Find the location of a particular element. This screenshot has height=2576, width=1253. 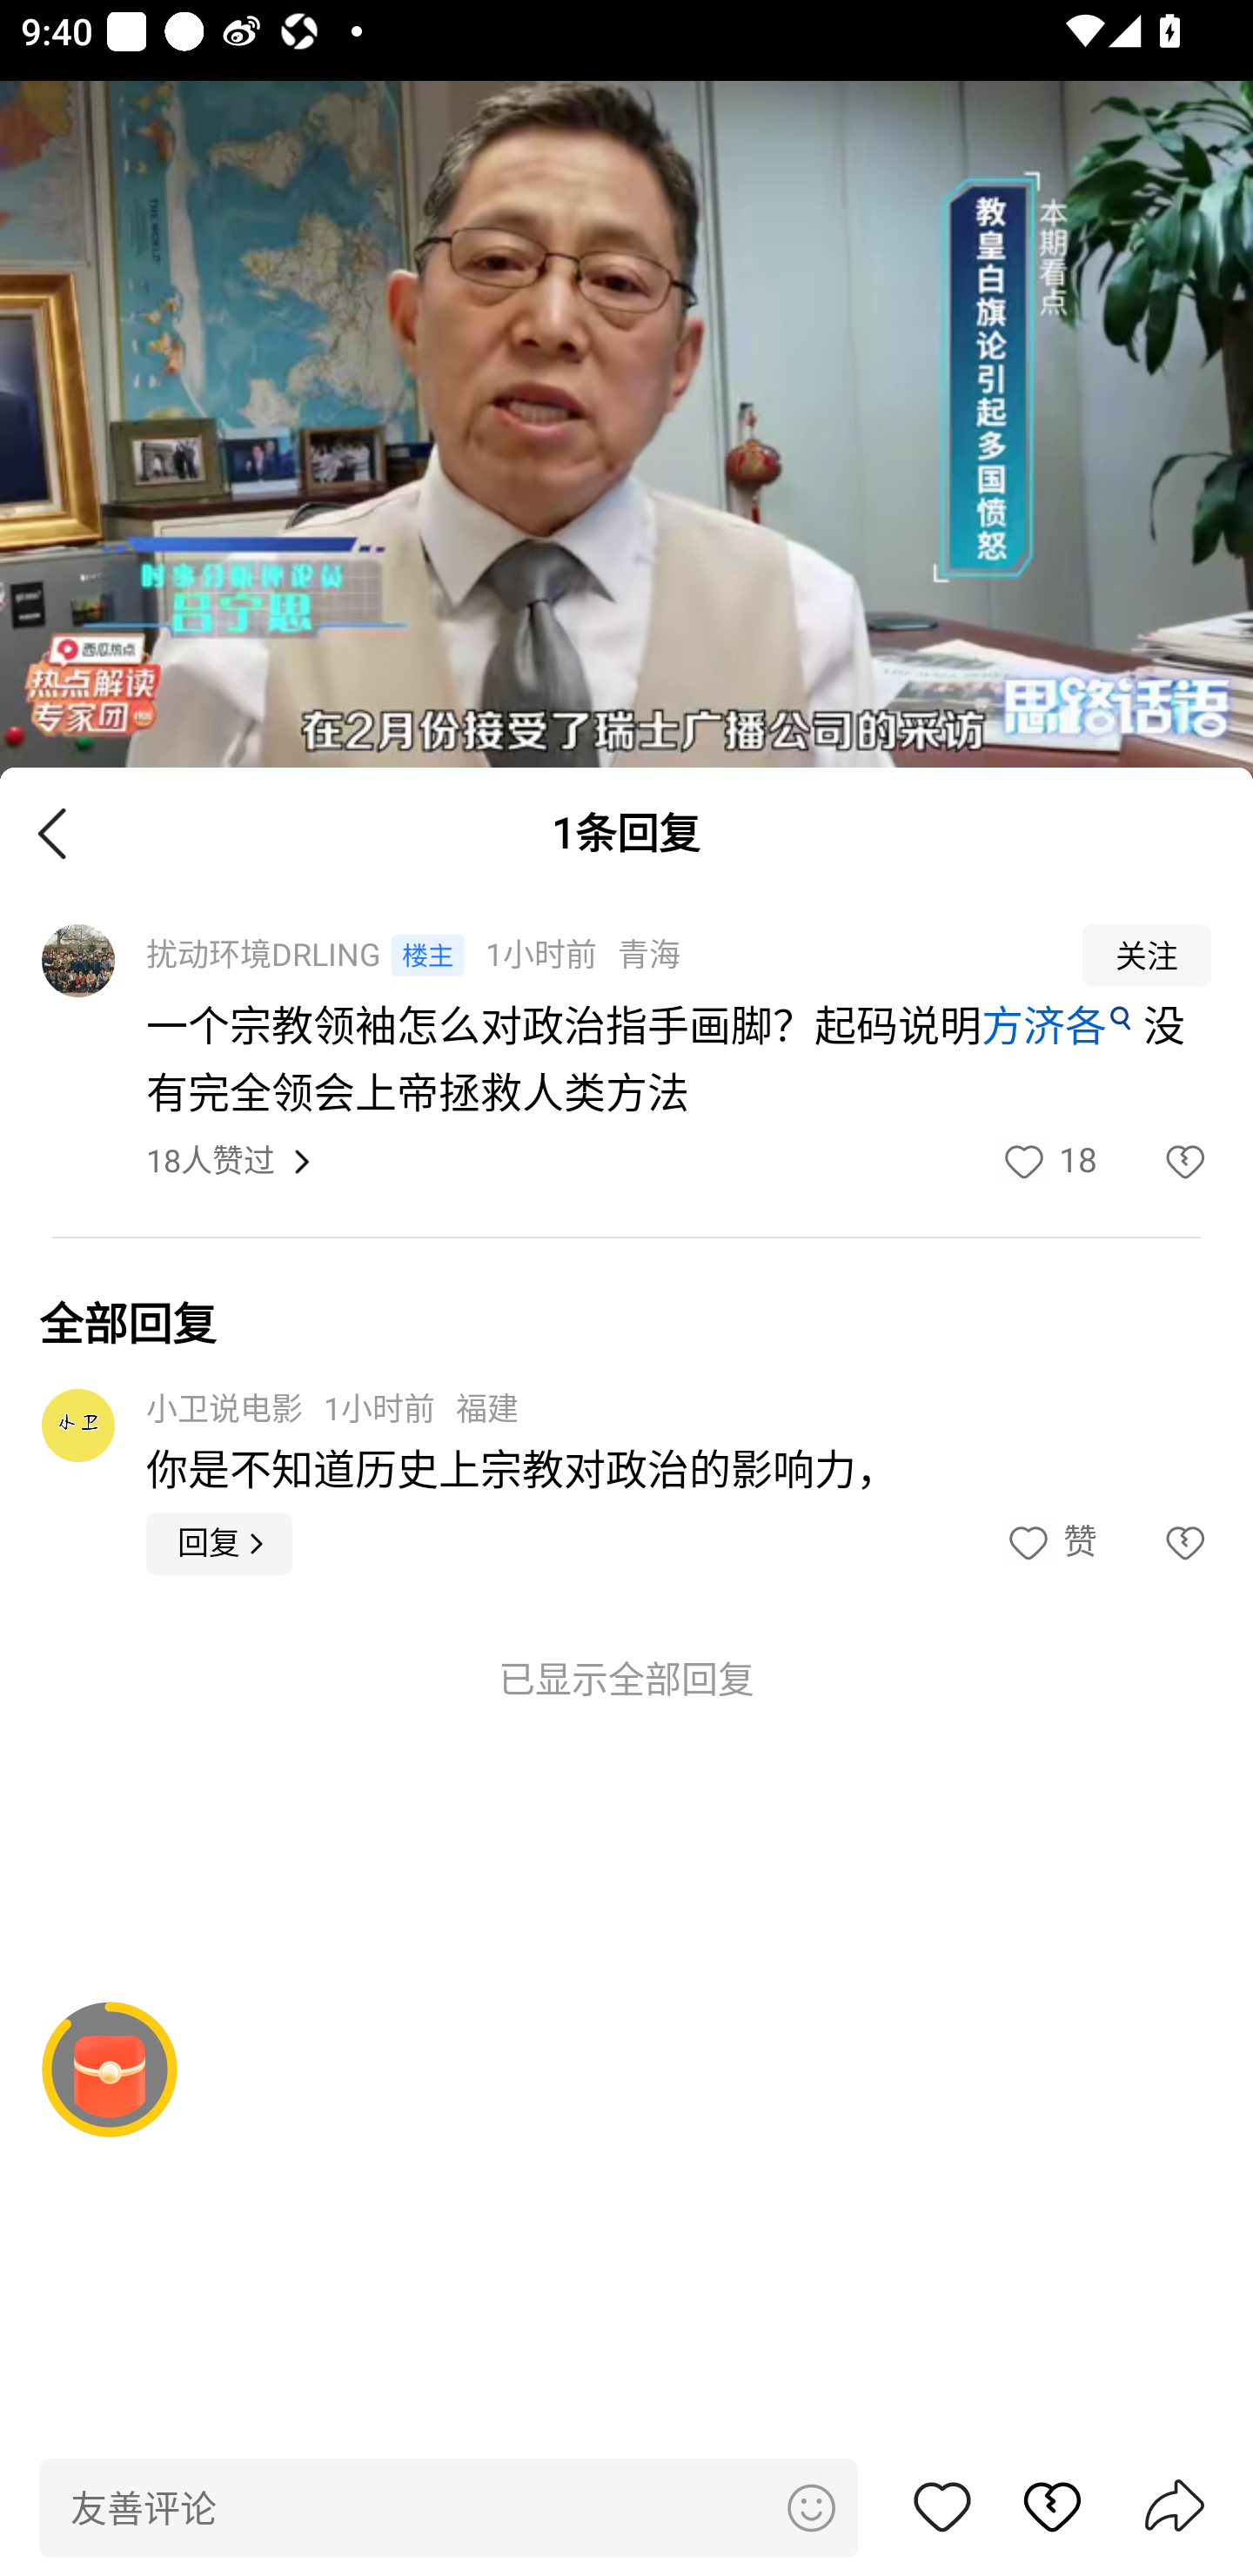

分享 is located at coordinates (1175, 2508).